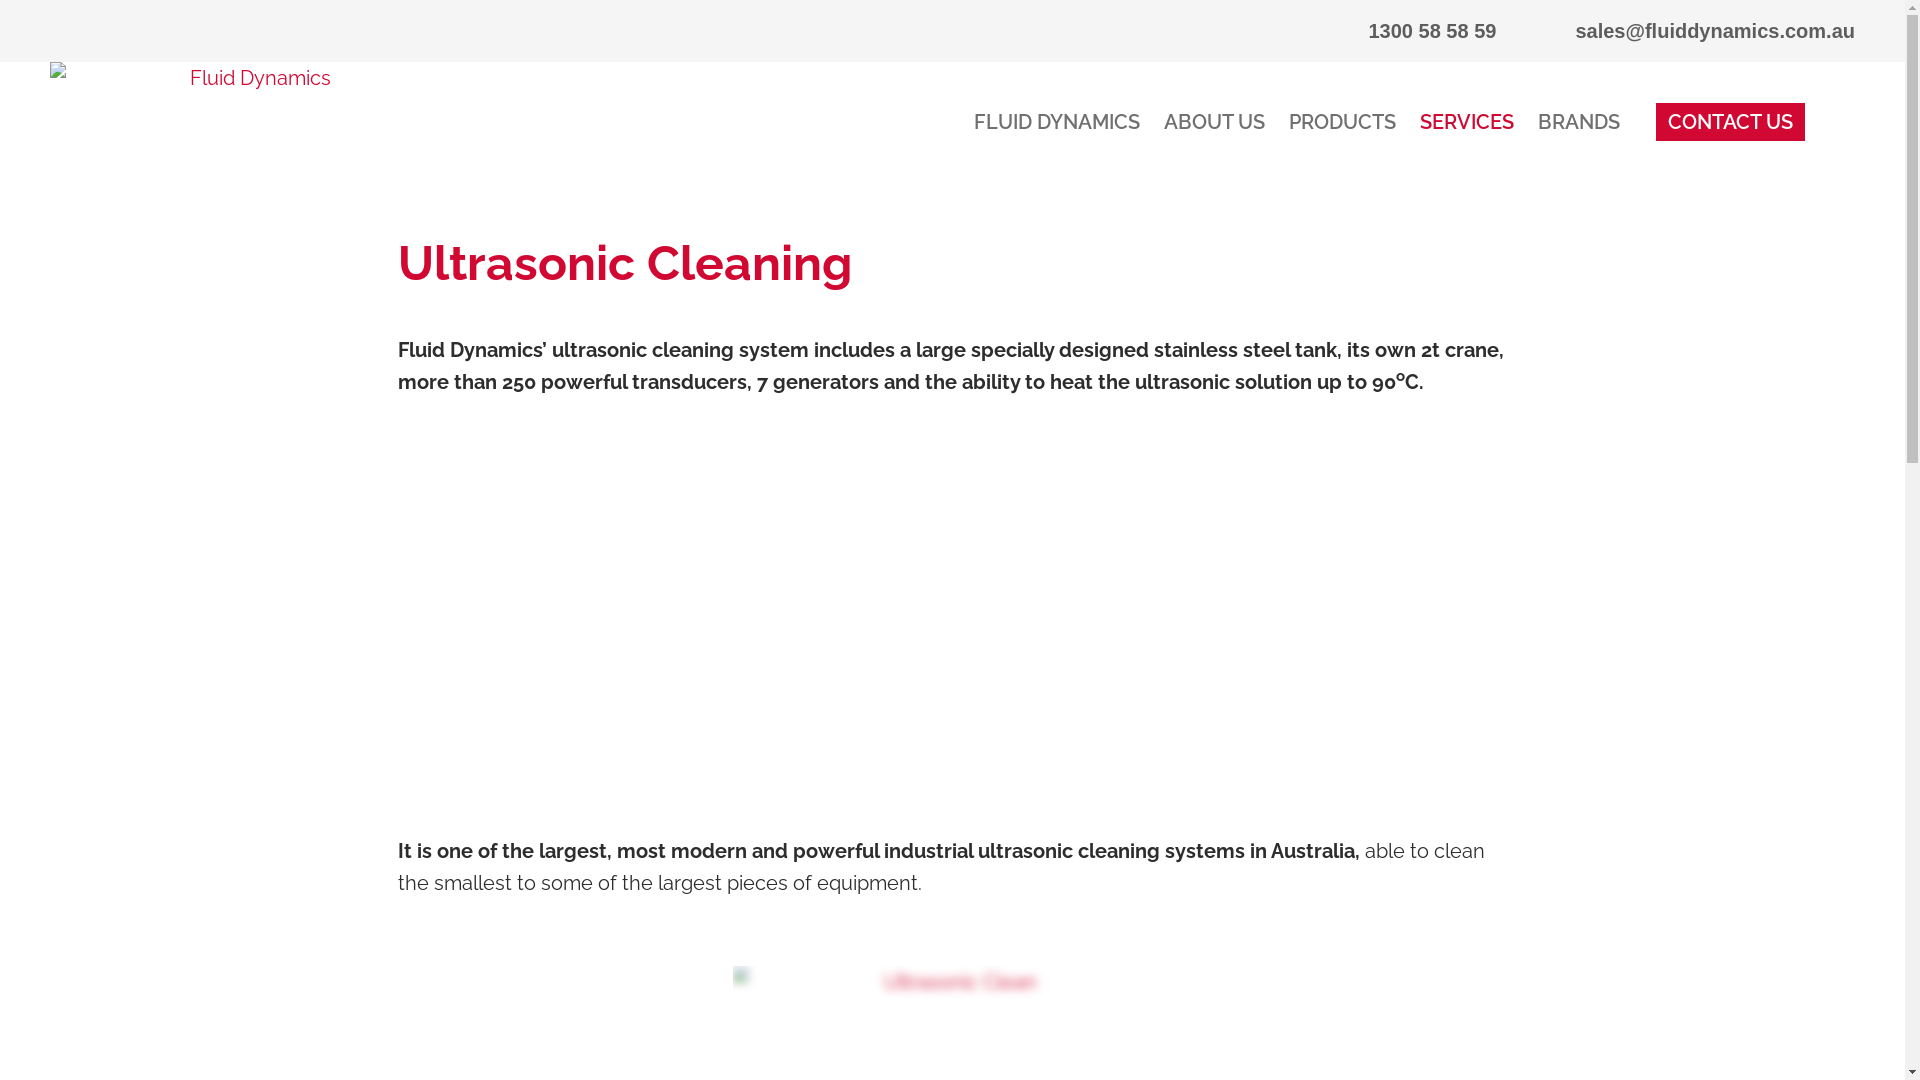 The image size is (1920, 1080). I want to click on PRODUCTS, so click(1342, 122).